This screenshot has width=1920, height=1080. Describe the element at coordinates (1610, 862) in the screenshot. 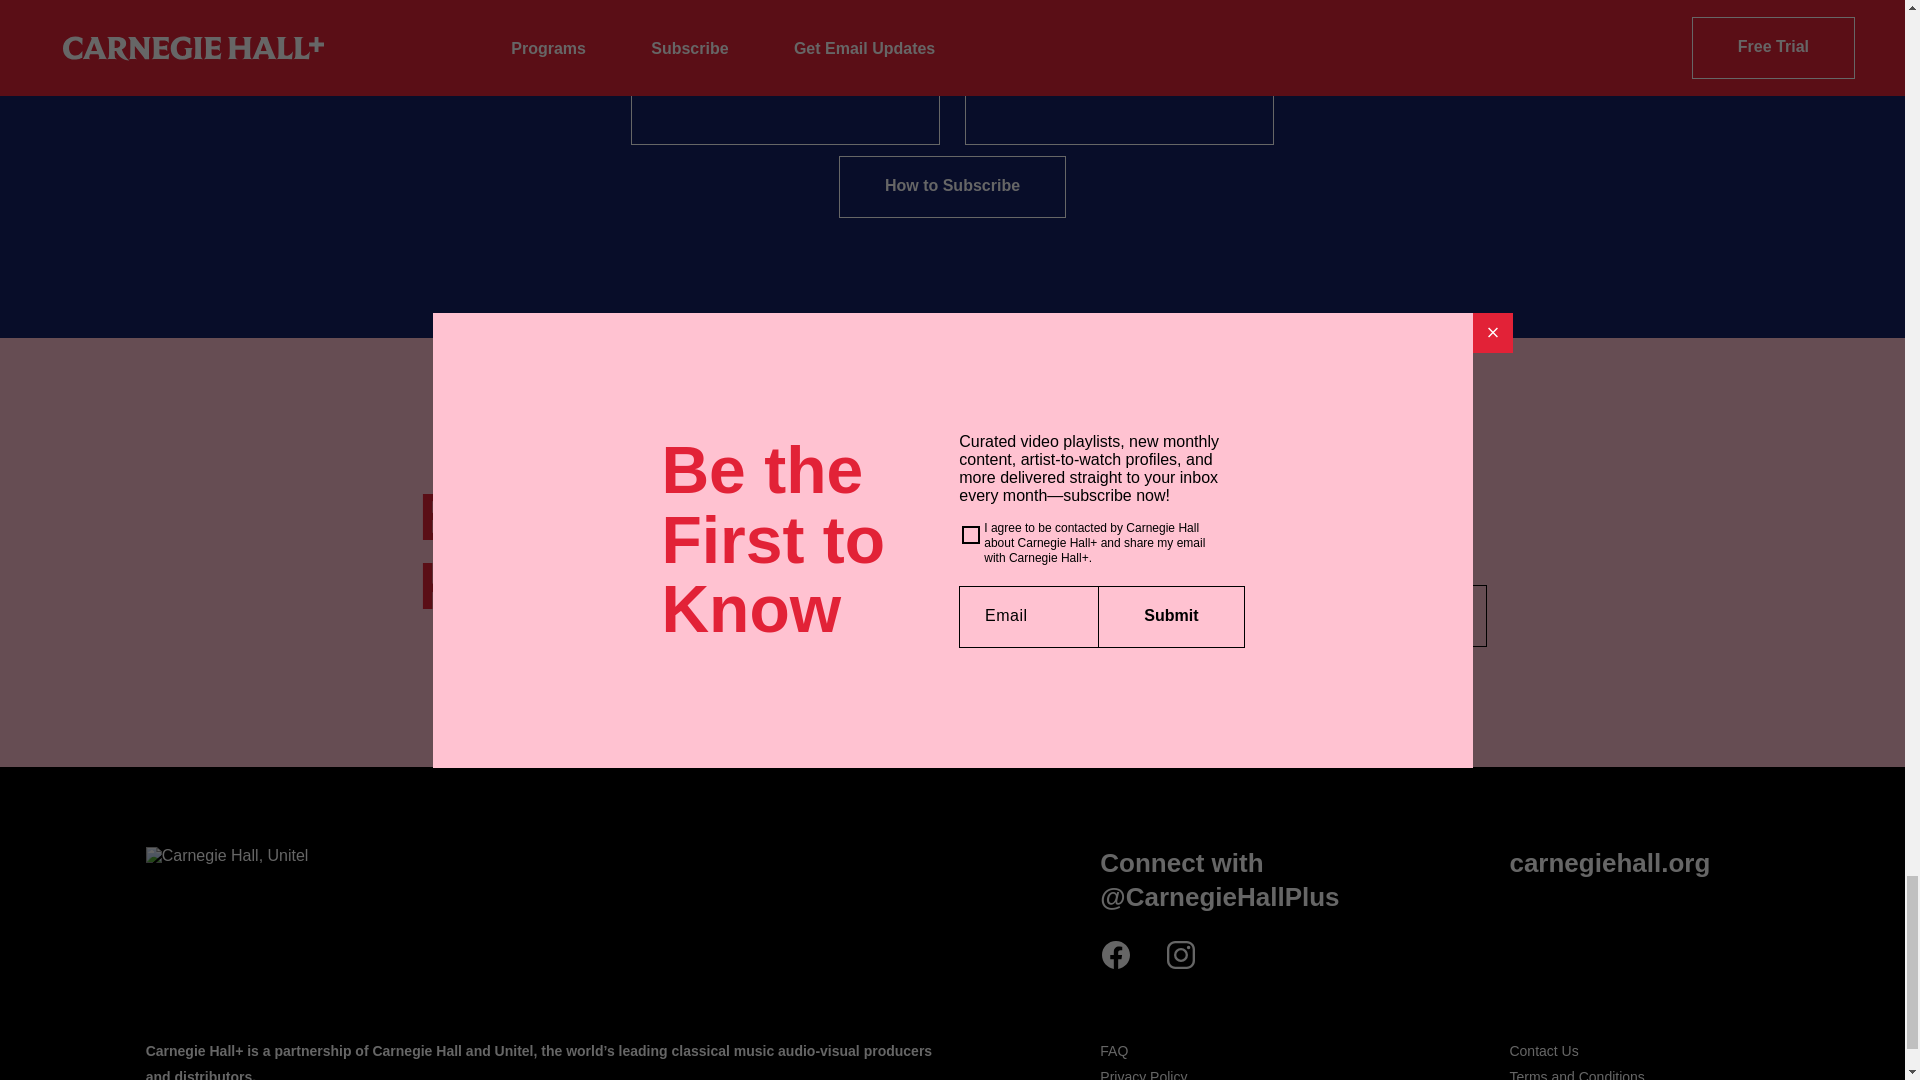

I see `carnegiehall.org` at that location.